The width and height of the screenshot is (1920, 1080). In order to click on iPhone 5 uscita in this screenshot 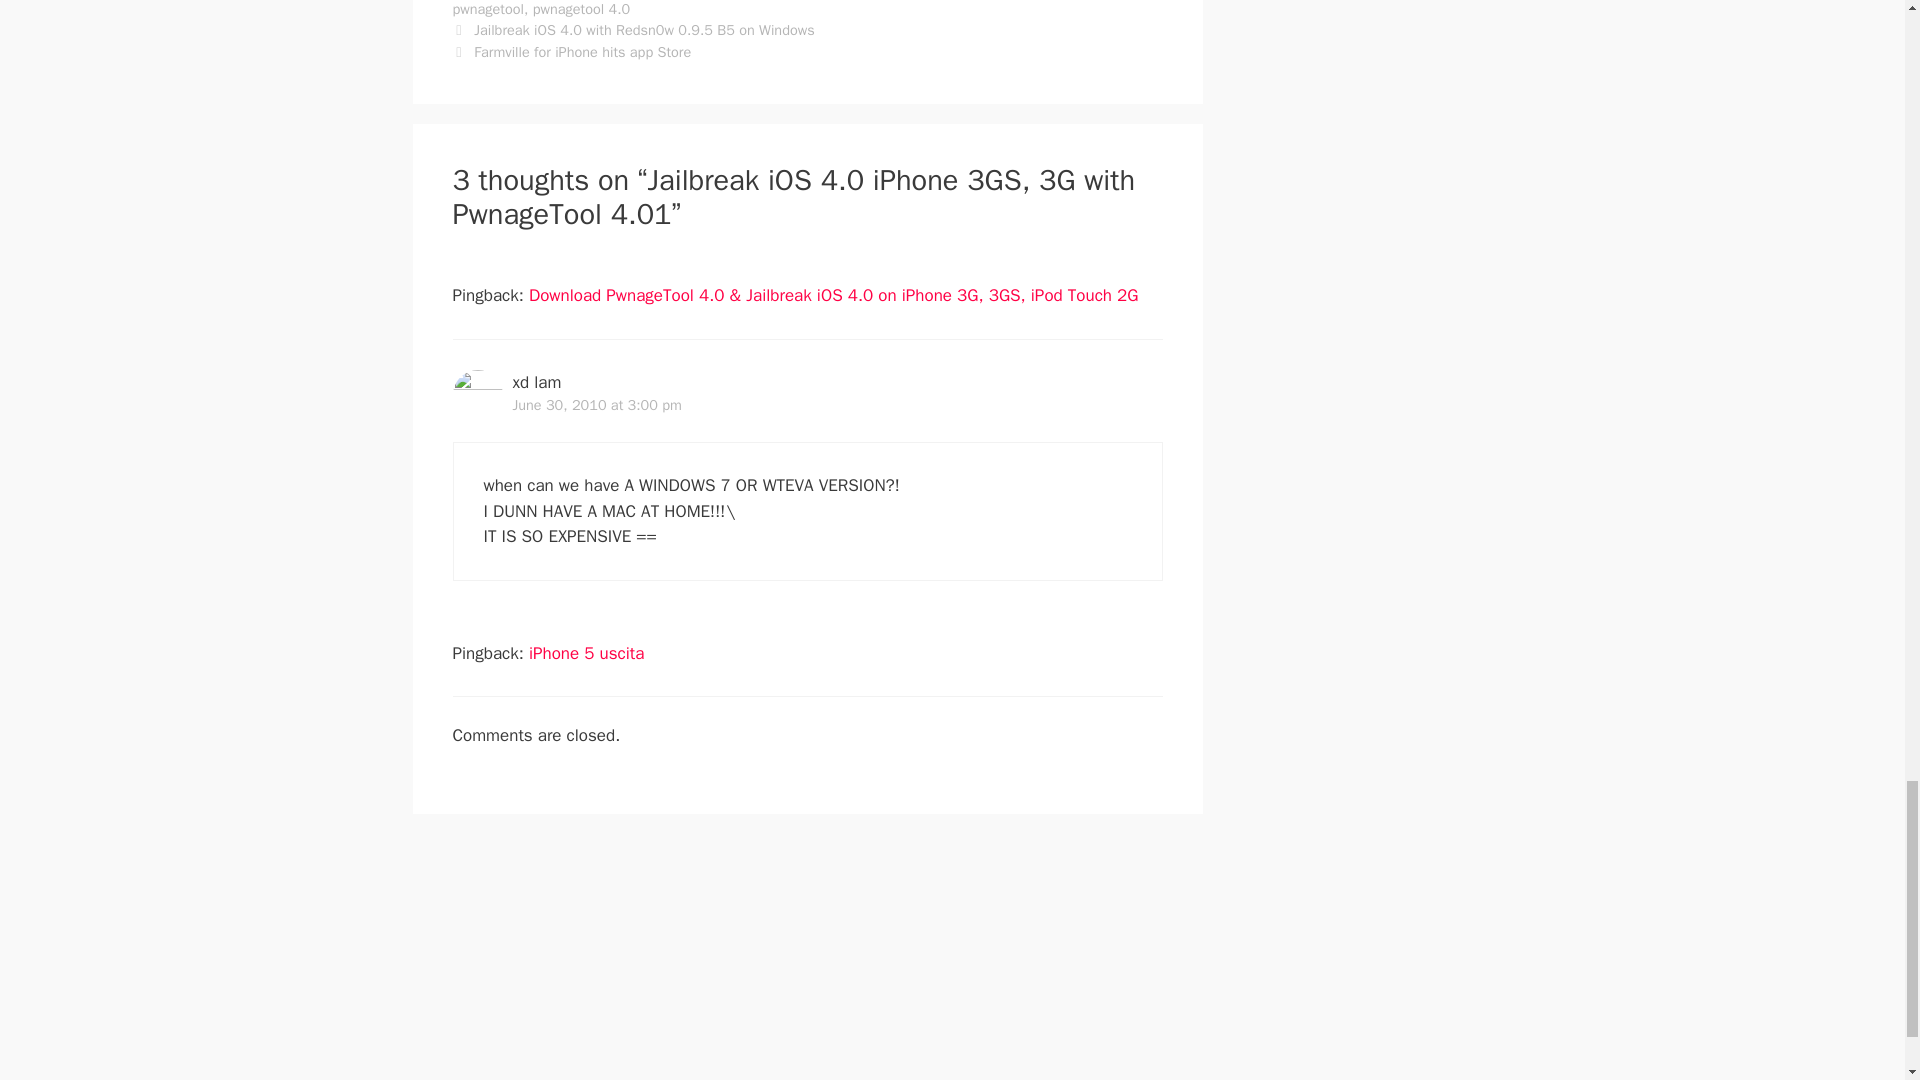, I will do `click(586, 653)`.